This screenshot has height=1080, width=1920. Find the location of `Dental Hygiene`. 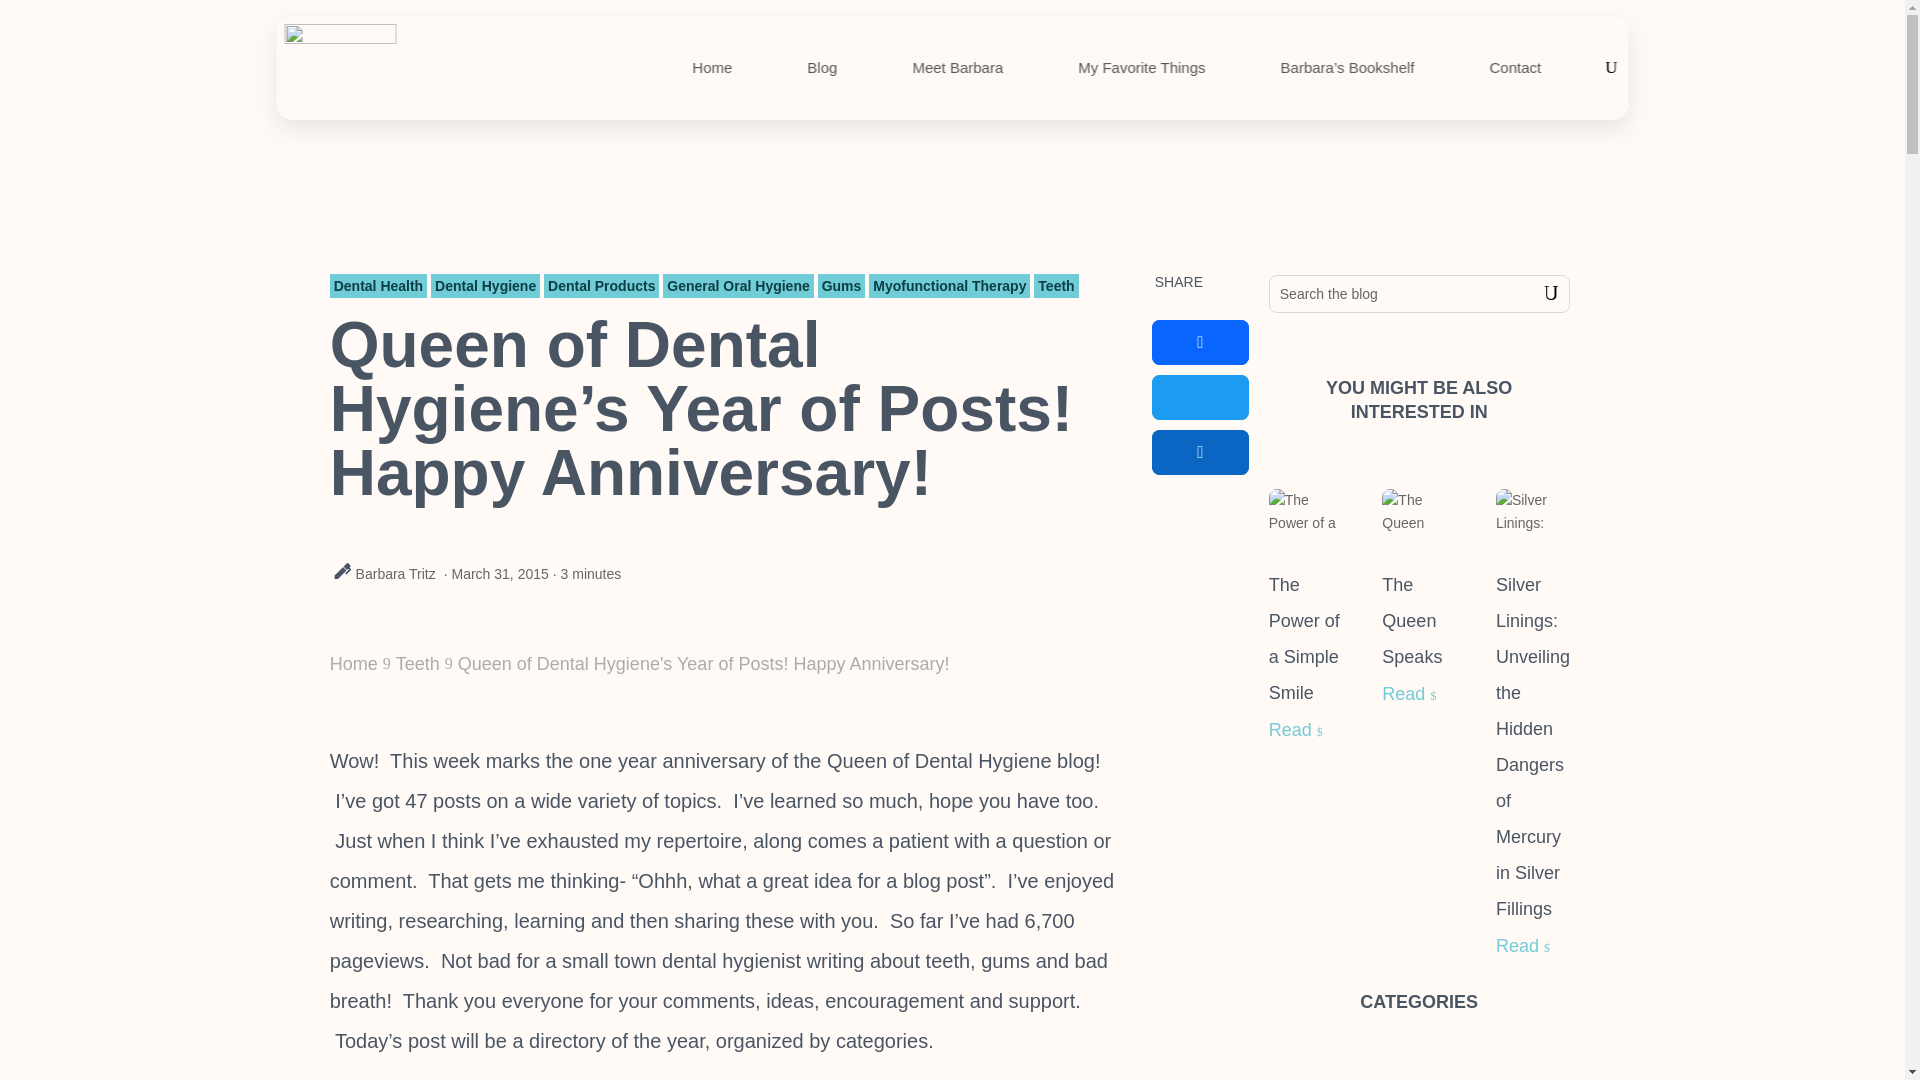

Dental Hygiene is located at coordinates (484, 286).